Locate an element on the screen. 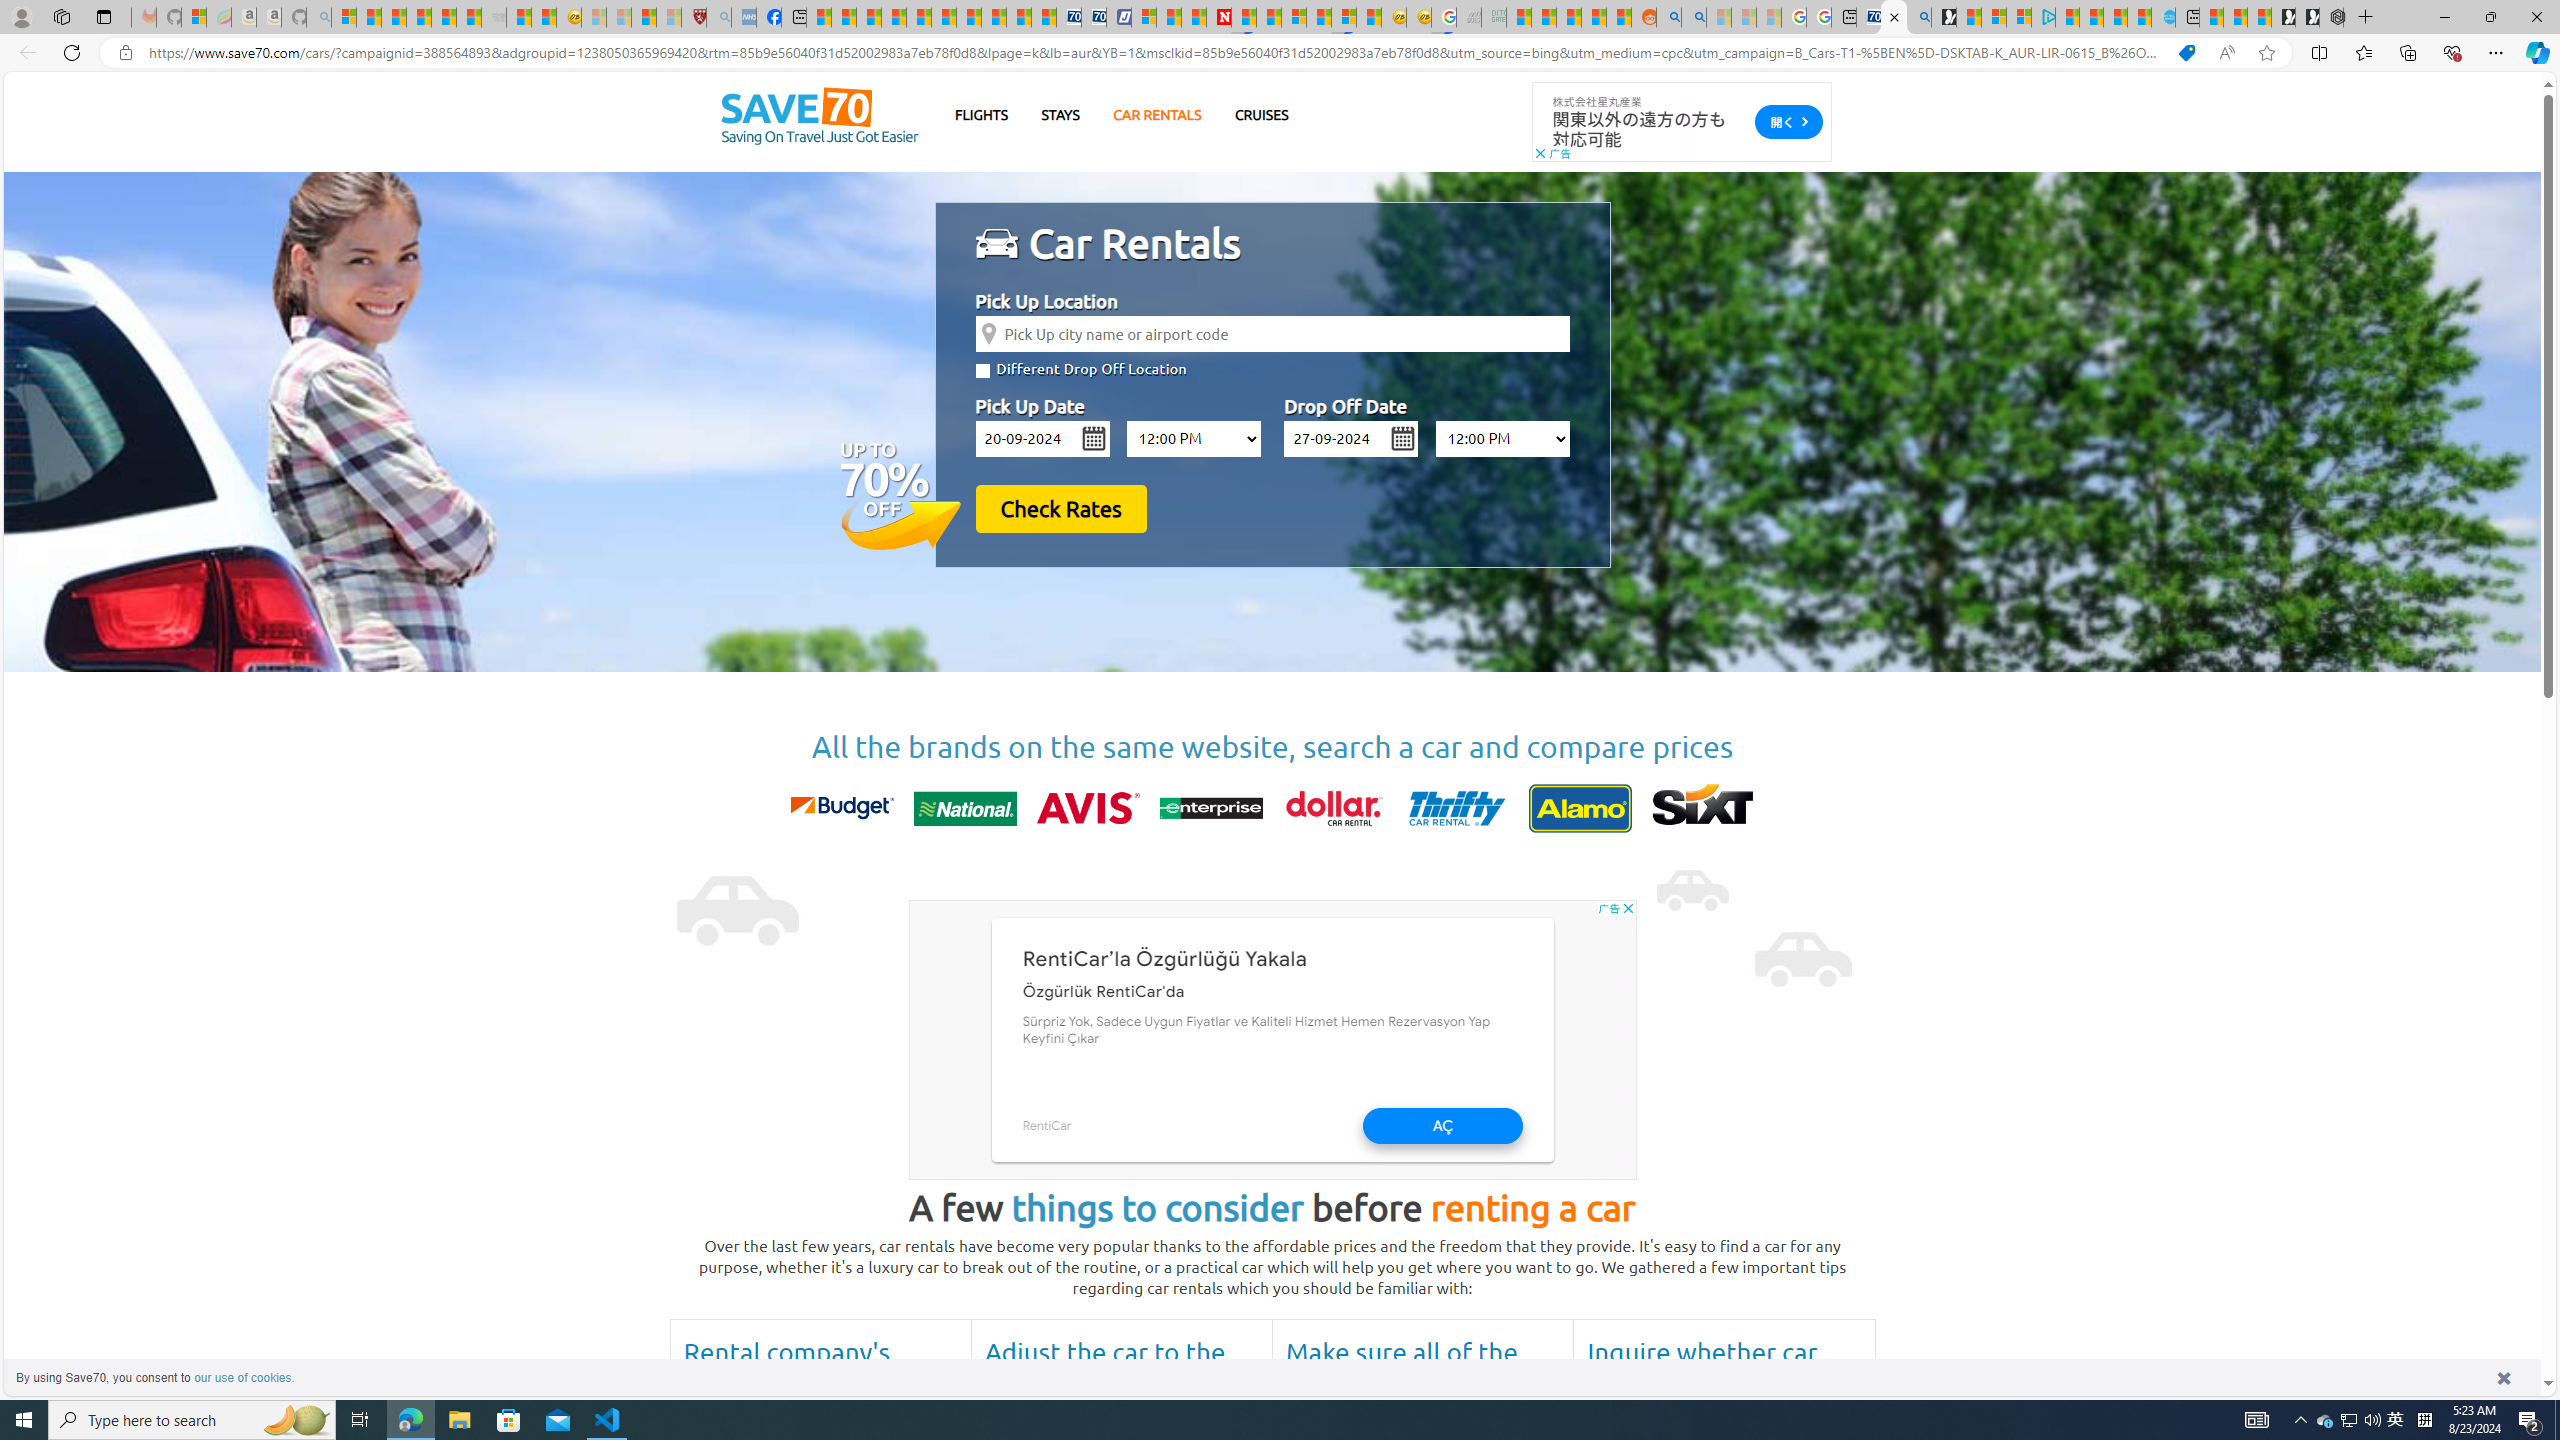 The height and width of the screenshot is (1440, 2560). App bar is located at coordinates (1280, 53).